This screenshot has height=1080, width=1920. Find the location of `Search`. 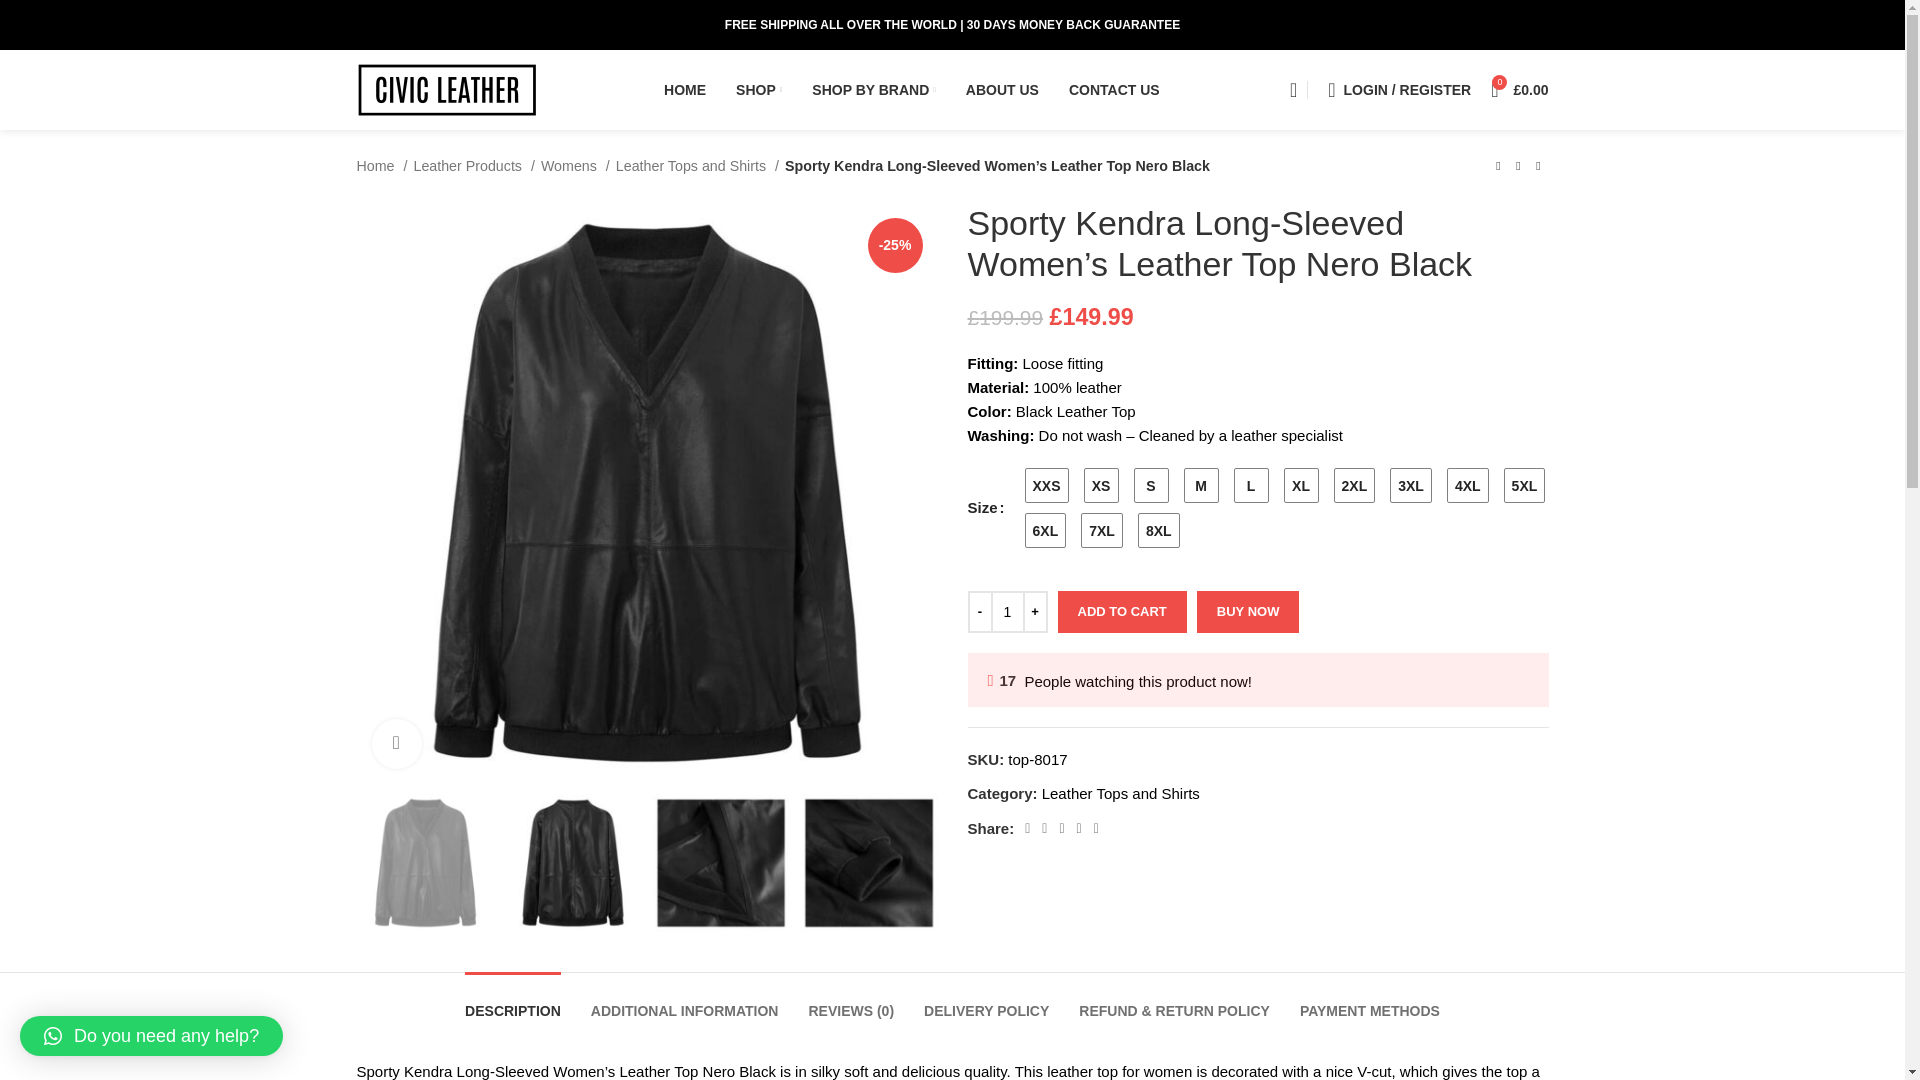

Search is located at coordinates (1286, 90).